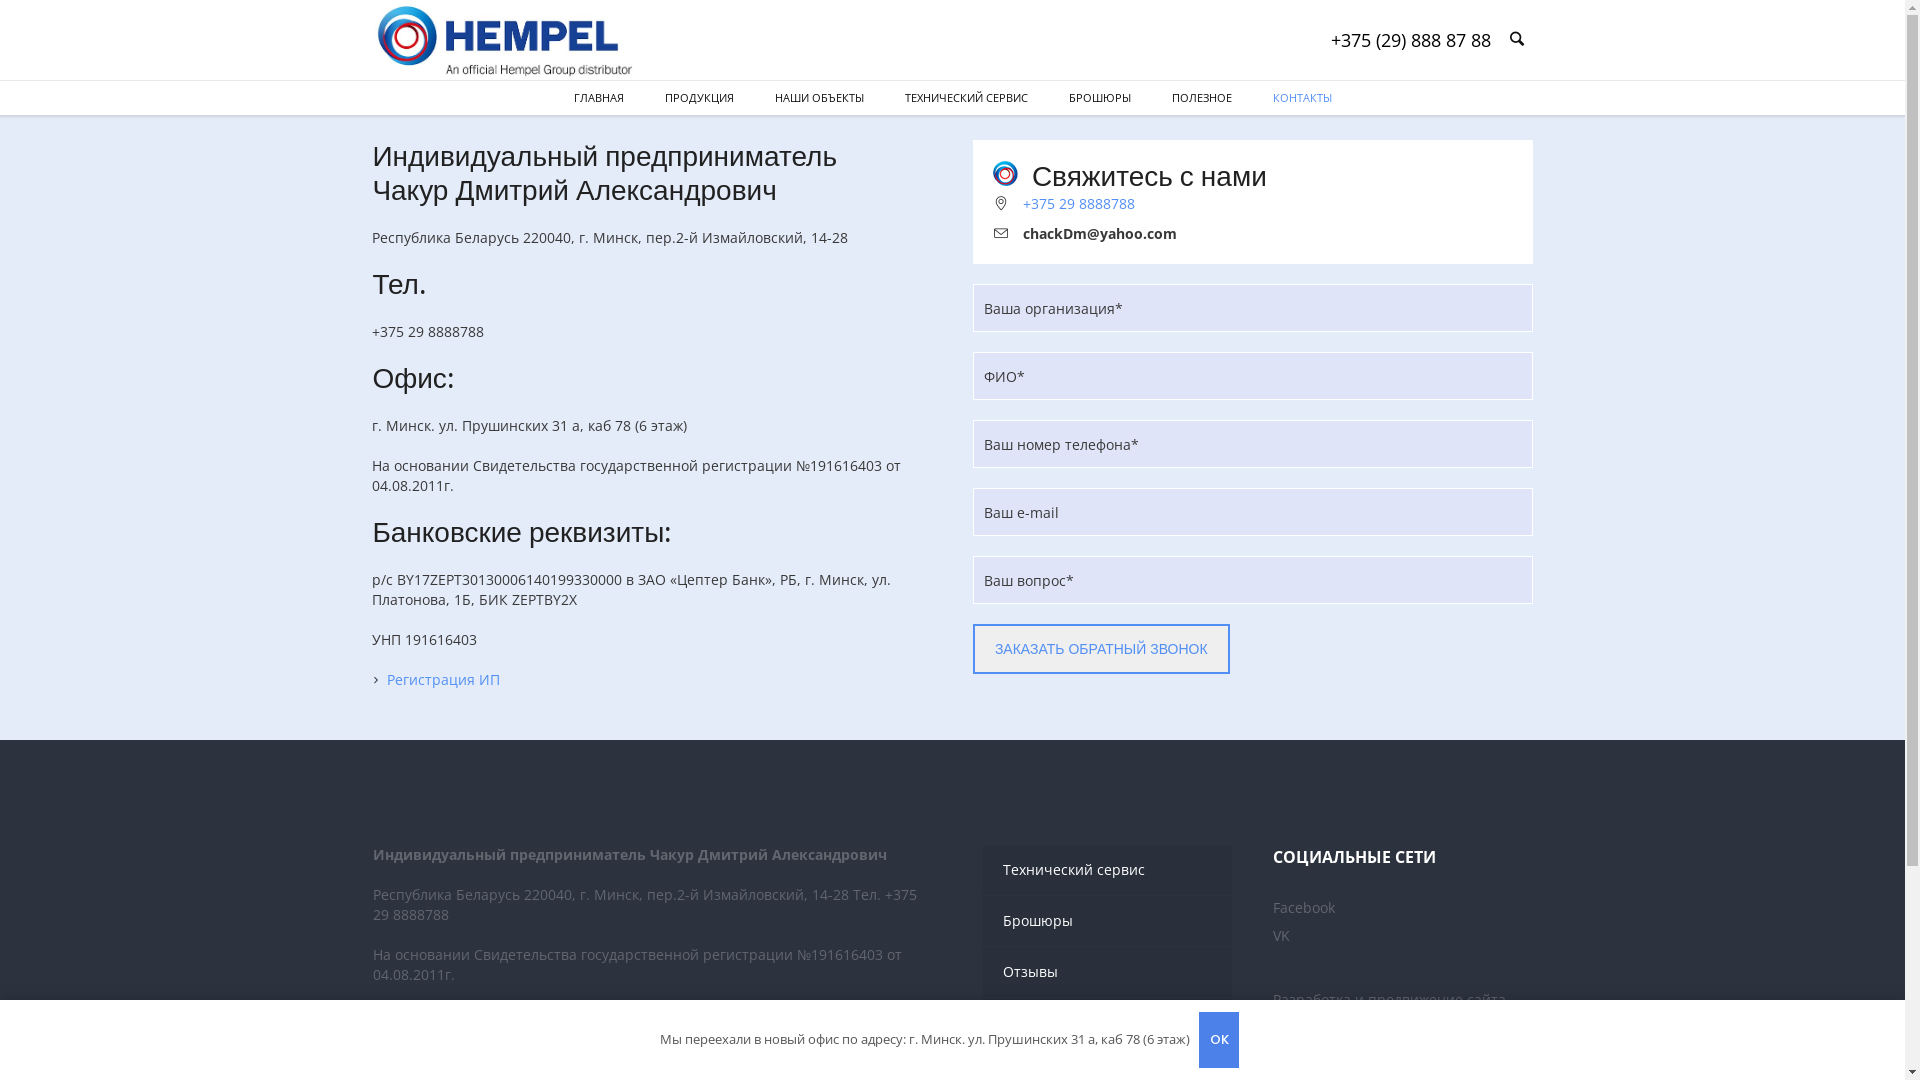 The height and width of the screenshot is (1080, 1920). I want to click on +375 29 8888788, so click(1079, 204).